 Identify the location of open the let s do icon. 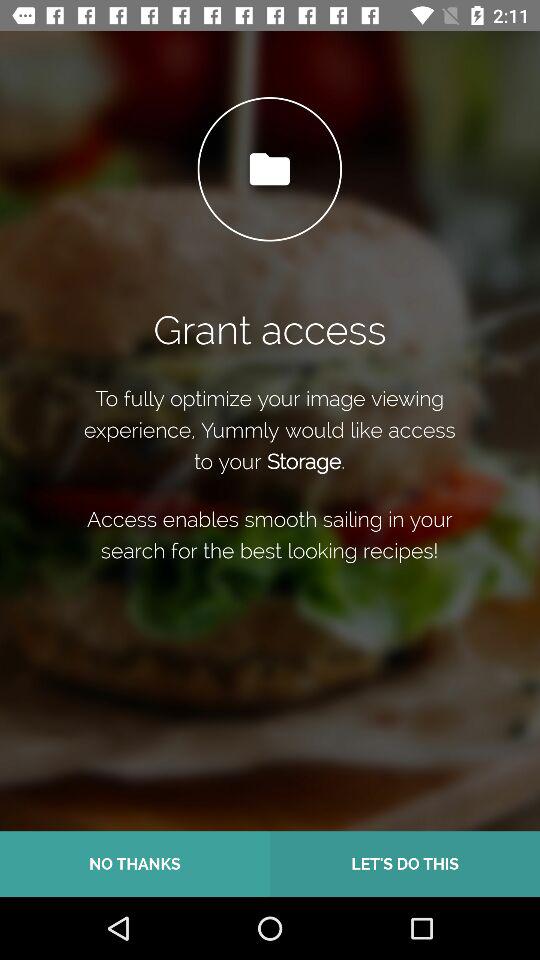
(405, 864).